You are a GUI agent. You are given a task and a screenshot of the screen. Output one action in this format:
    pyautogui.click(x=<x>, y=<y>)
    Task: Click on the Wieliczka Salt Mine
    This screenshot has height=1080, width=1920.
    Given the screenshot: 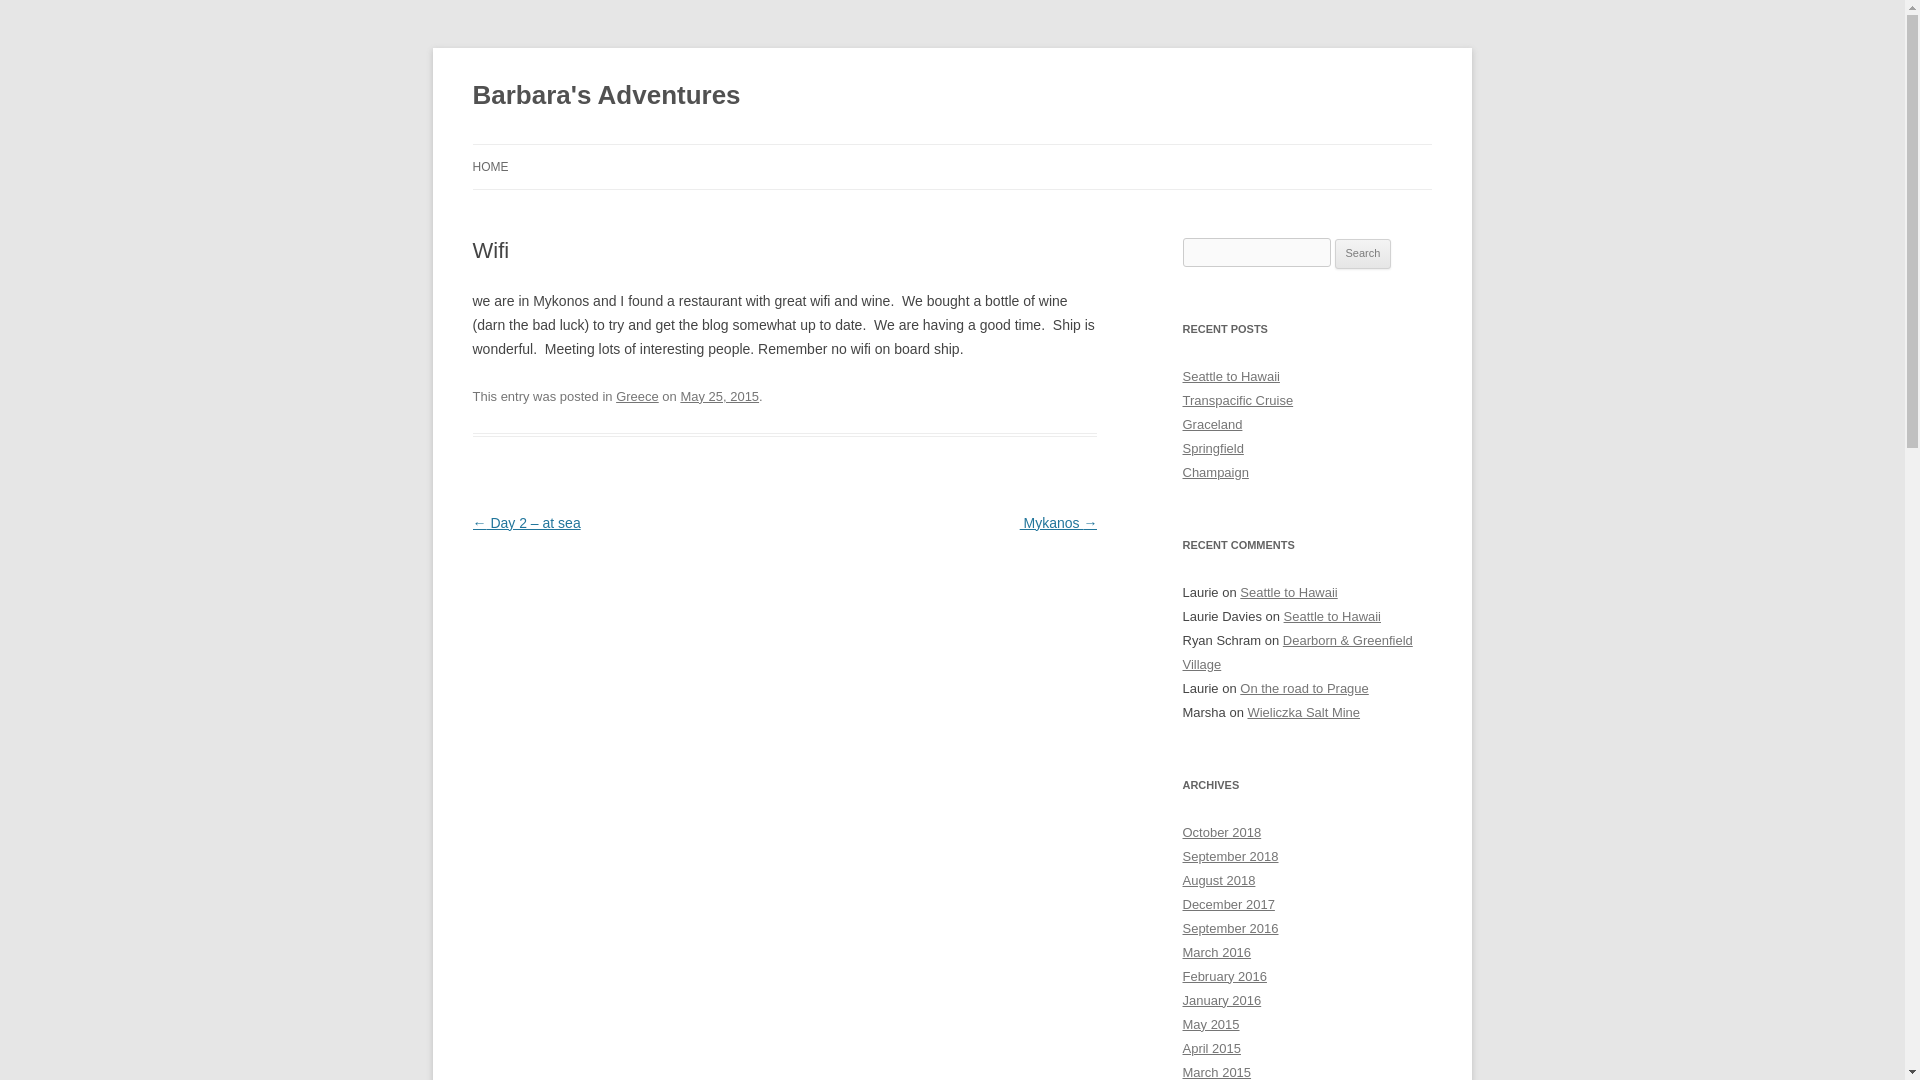 What is the action you would take?
    pyautogui.click(x=1302, y=712)
    